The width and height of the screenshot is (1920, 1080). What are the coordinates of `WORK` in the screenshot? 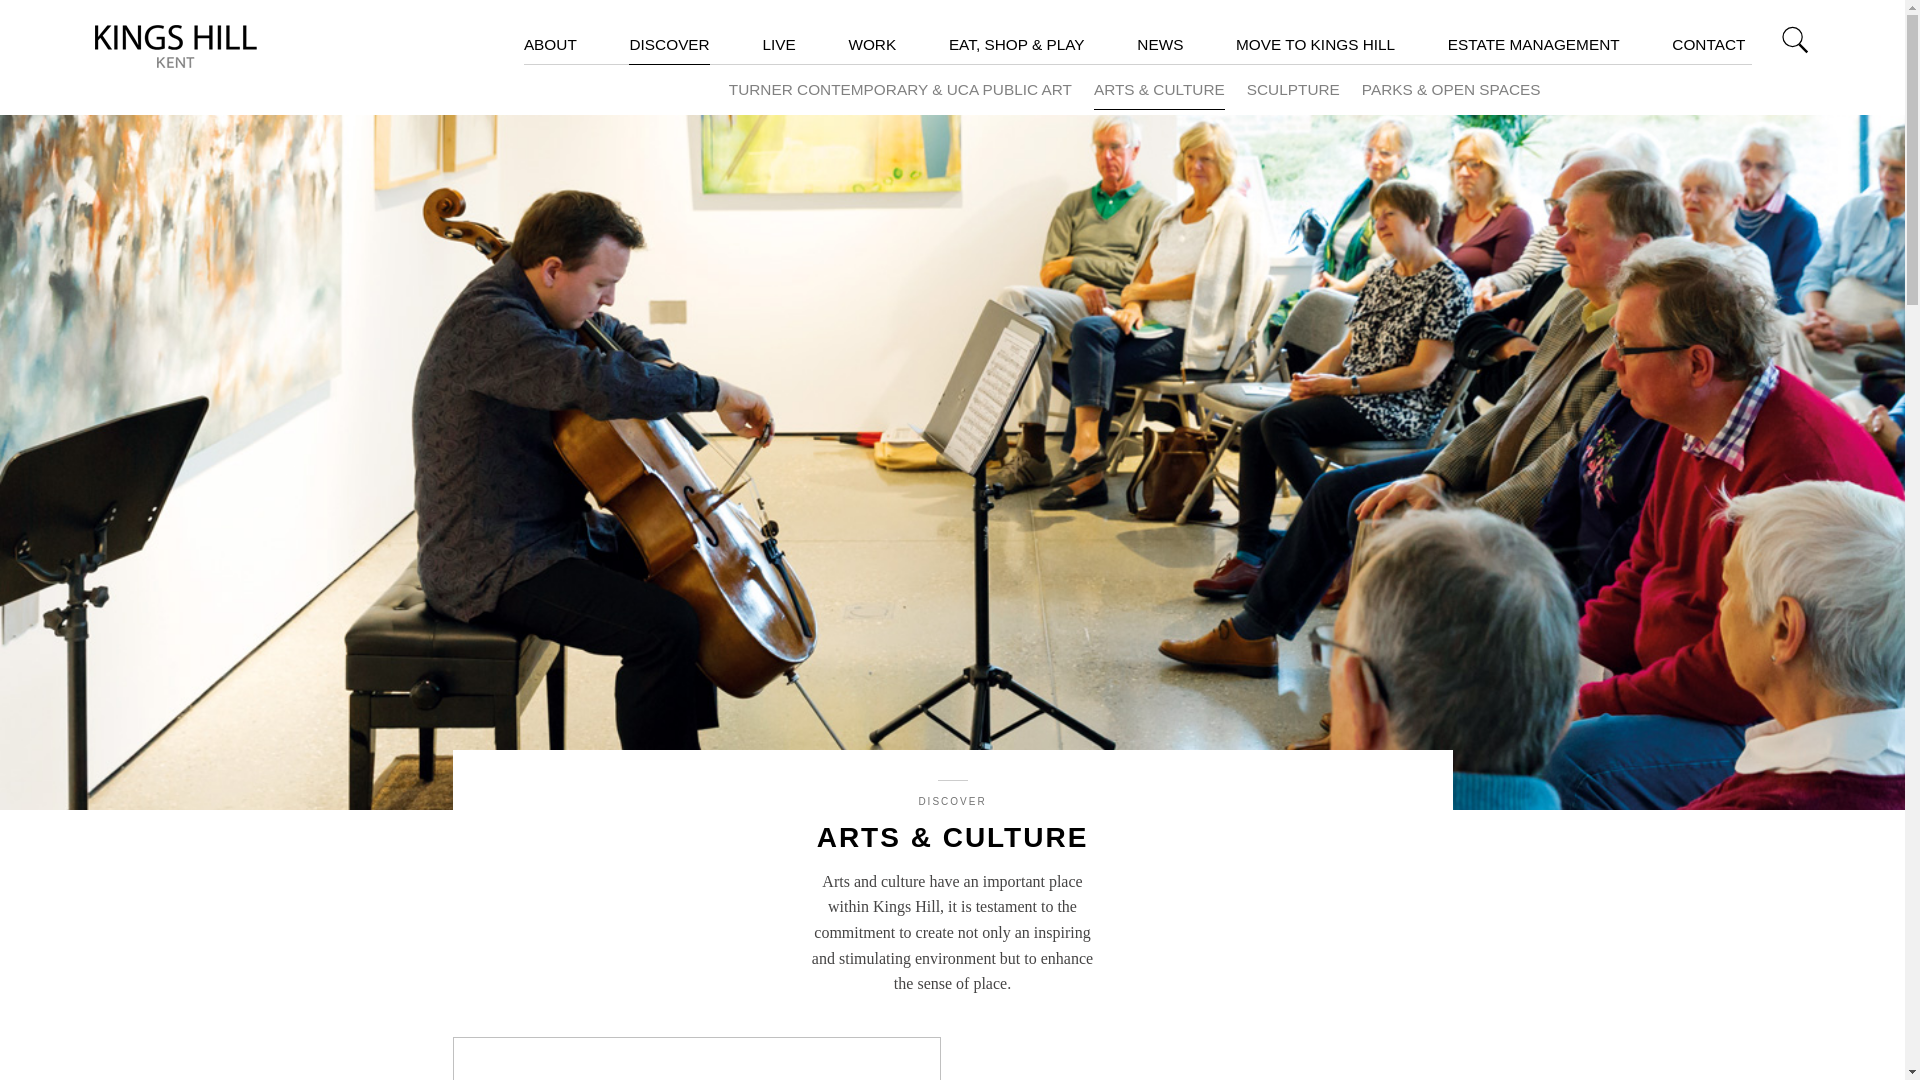 It's located at (872, 44).